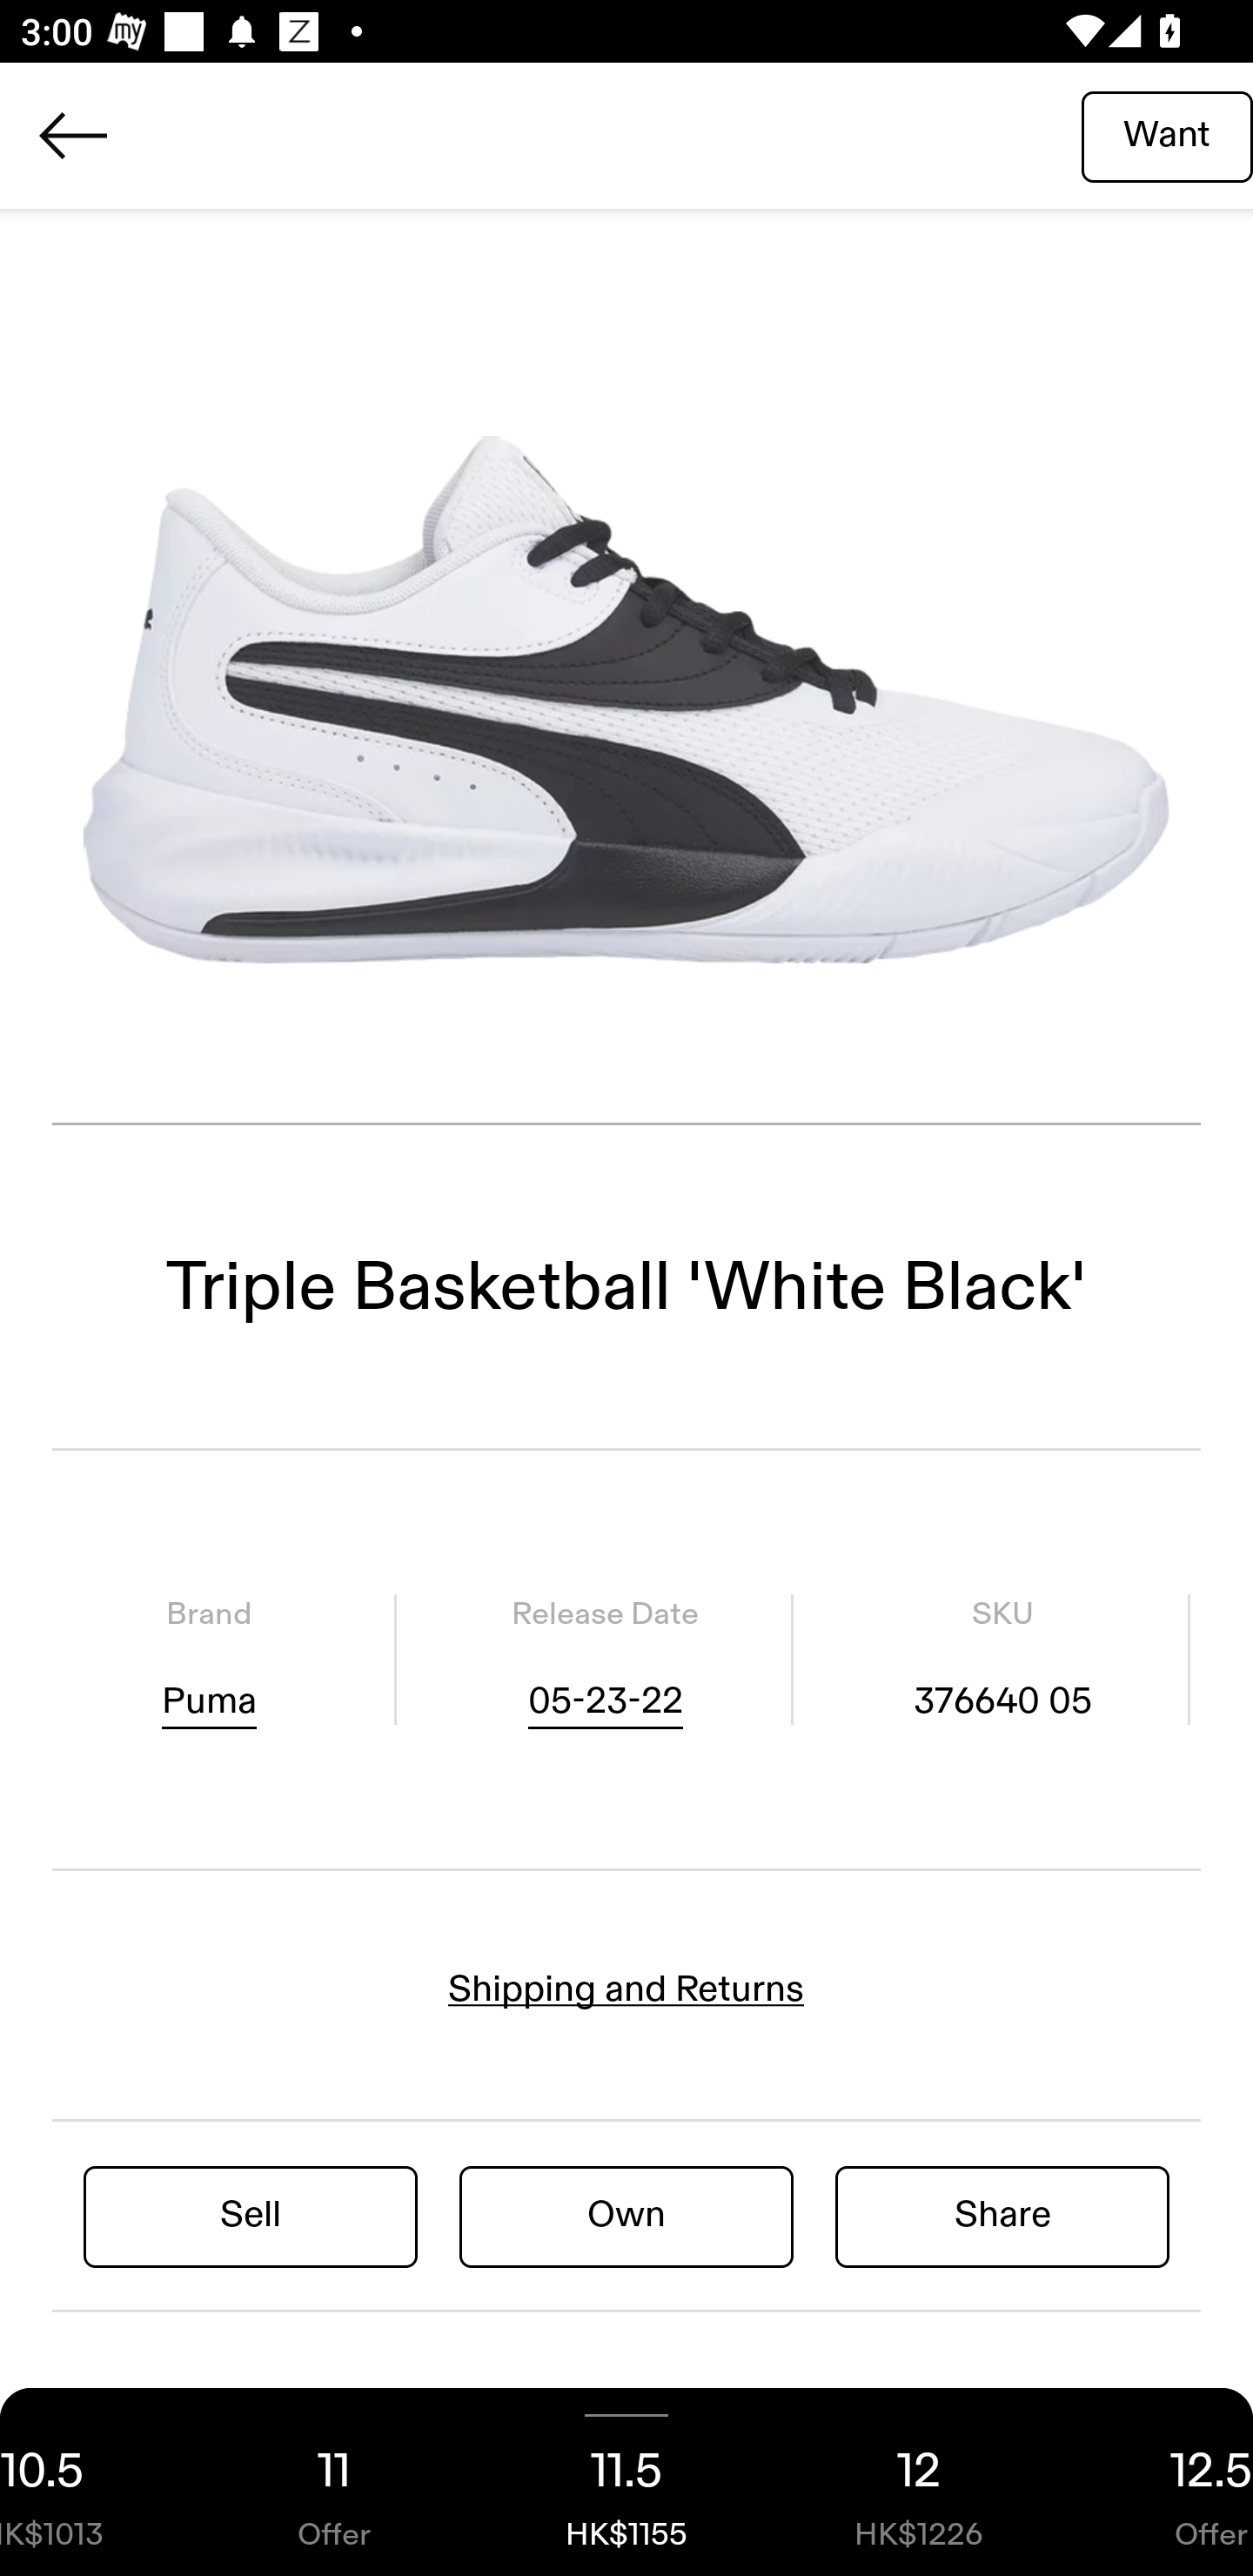 The image size is (1253, 2576). What do you see at coordinates (626, 1989) in the screenshot?
I see `Shipping and Returns` at bounding box center [626, 1989].